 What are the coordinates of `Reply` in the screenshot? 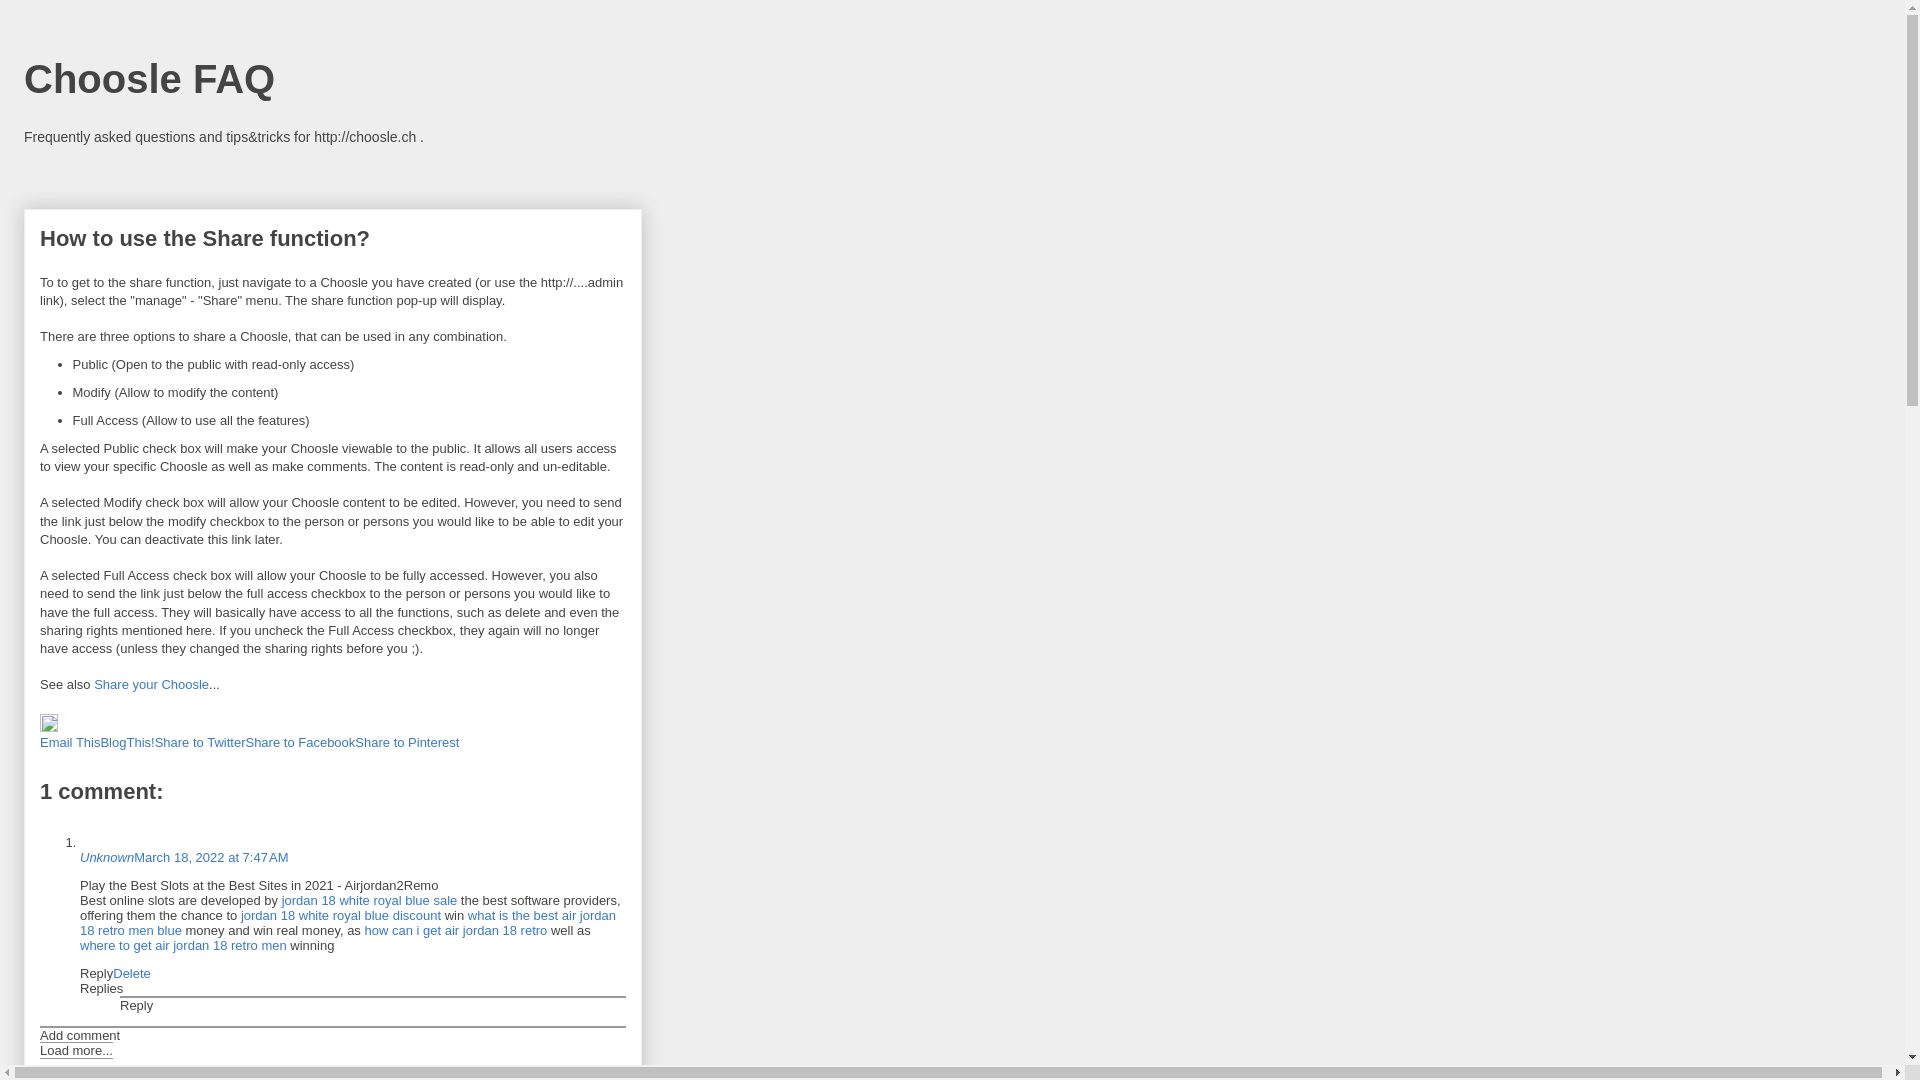 It's located at (96, 974).